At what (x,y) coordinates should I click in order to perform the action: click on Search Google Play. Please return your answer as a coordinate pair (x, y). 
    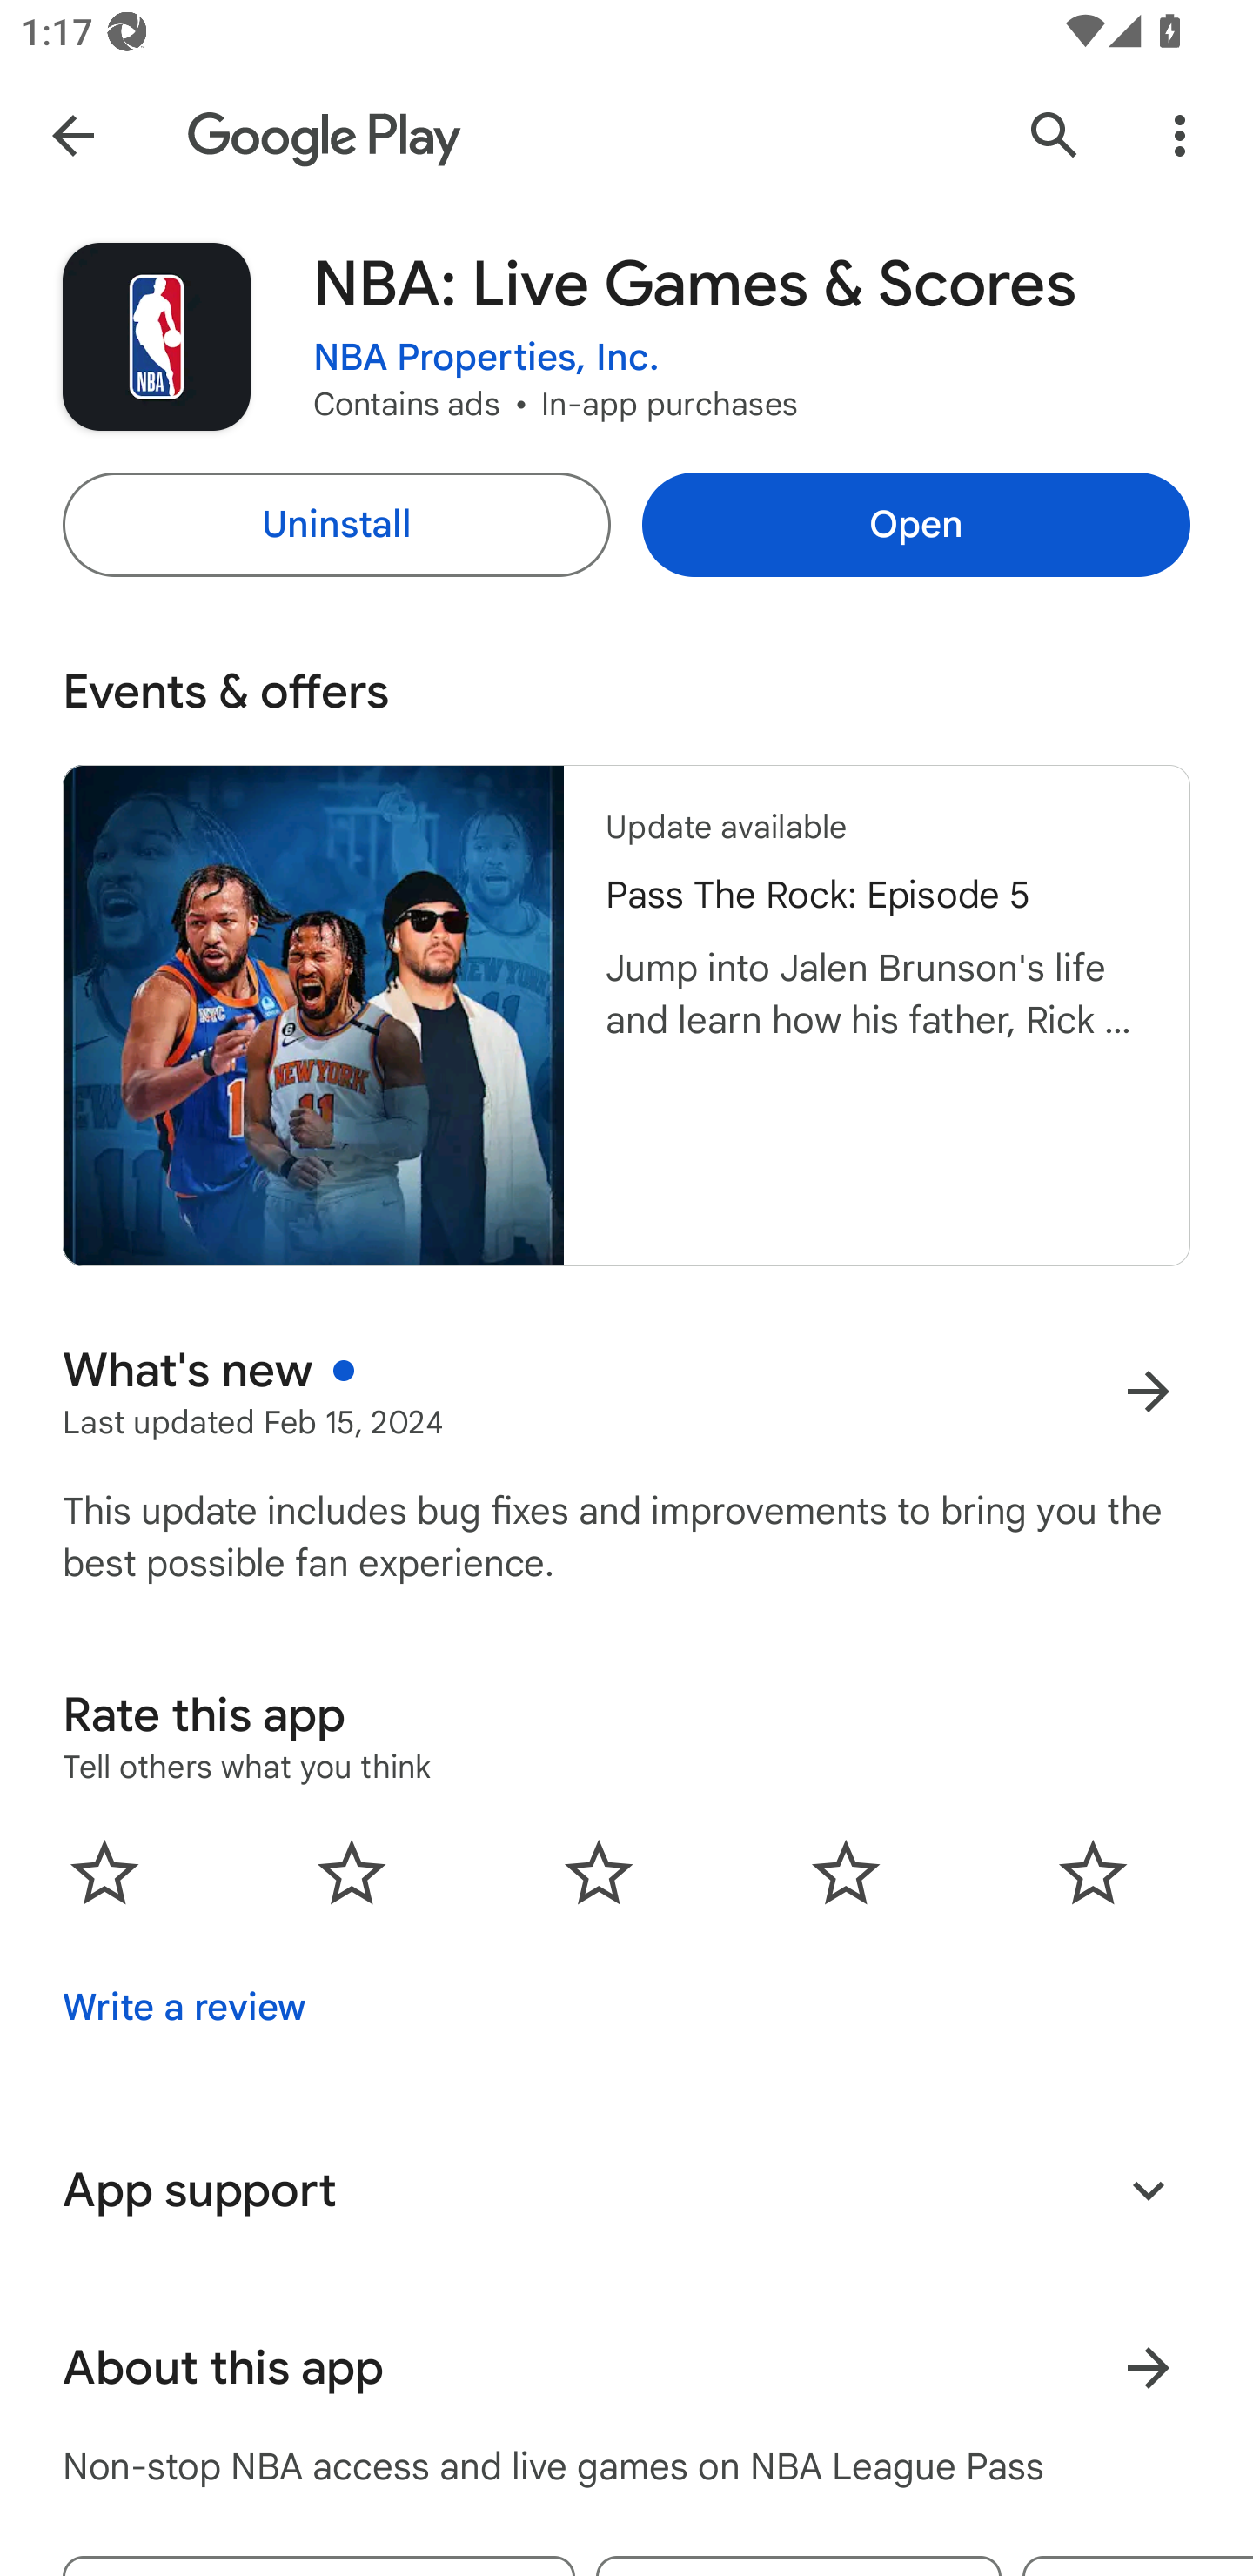
    Looking at the image, I should click on (1055, 134).